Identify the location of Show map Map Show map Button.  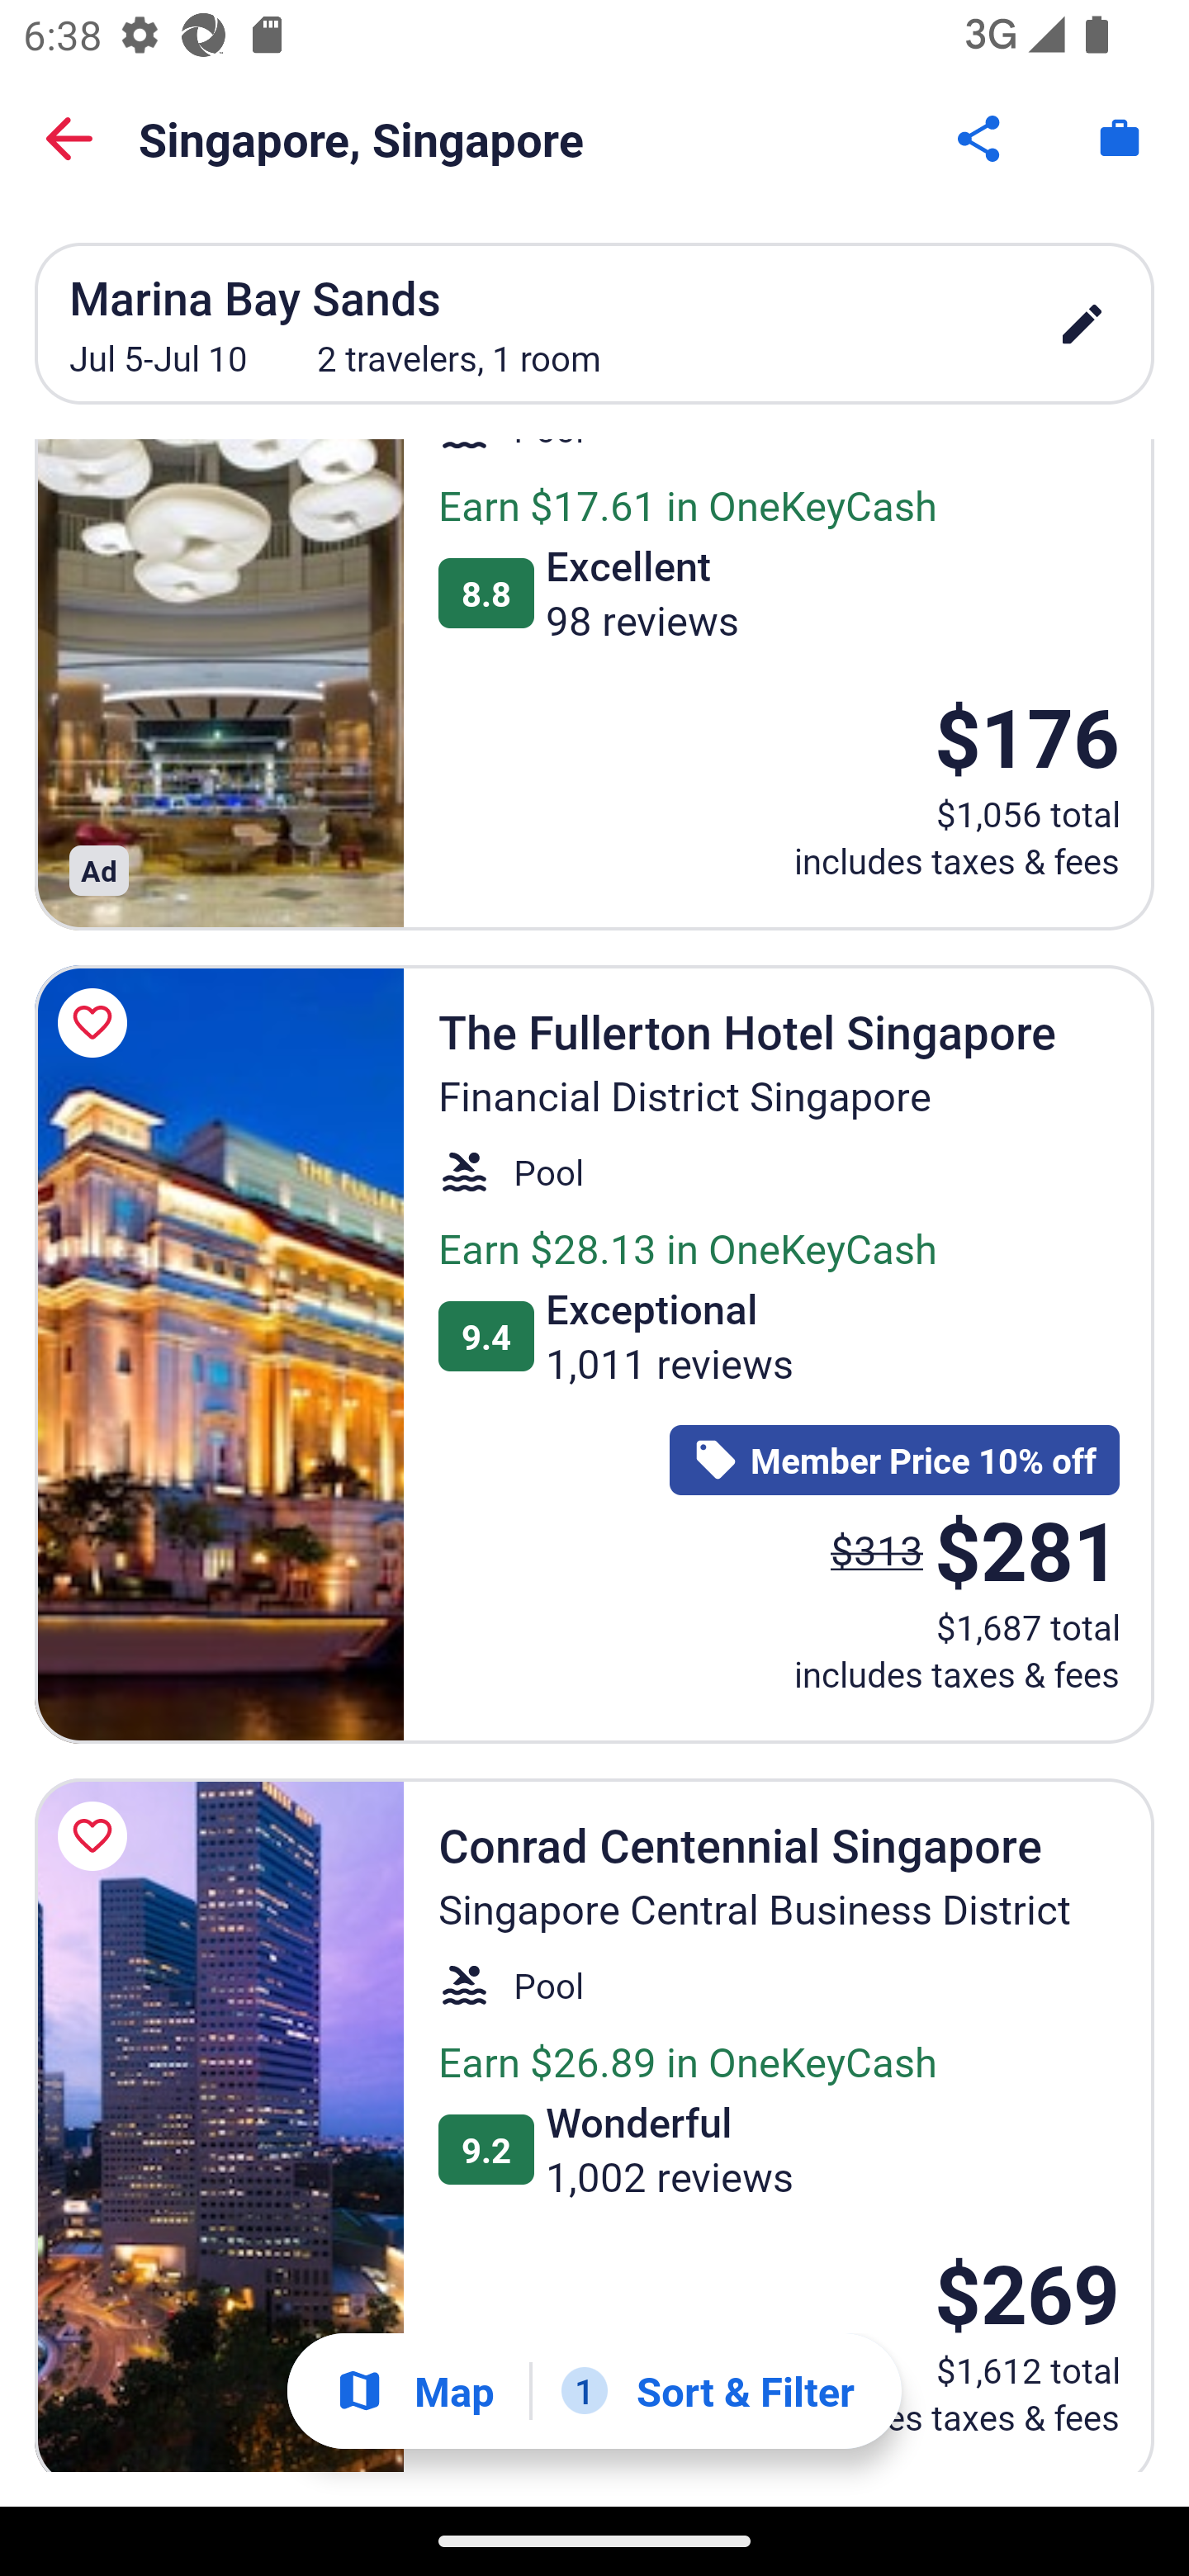
(414, 2391).